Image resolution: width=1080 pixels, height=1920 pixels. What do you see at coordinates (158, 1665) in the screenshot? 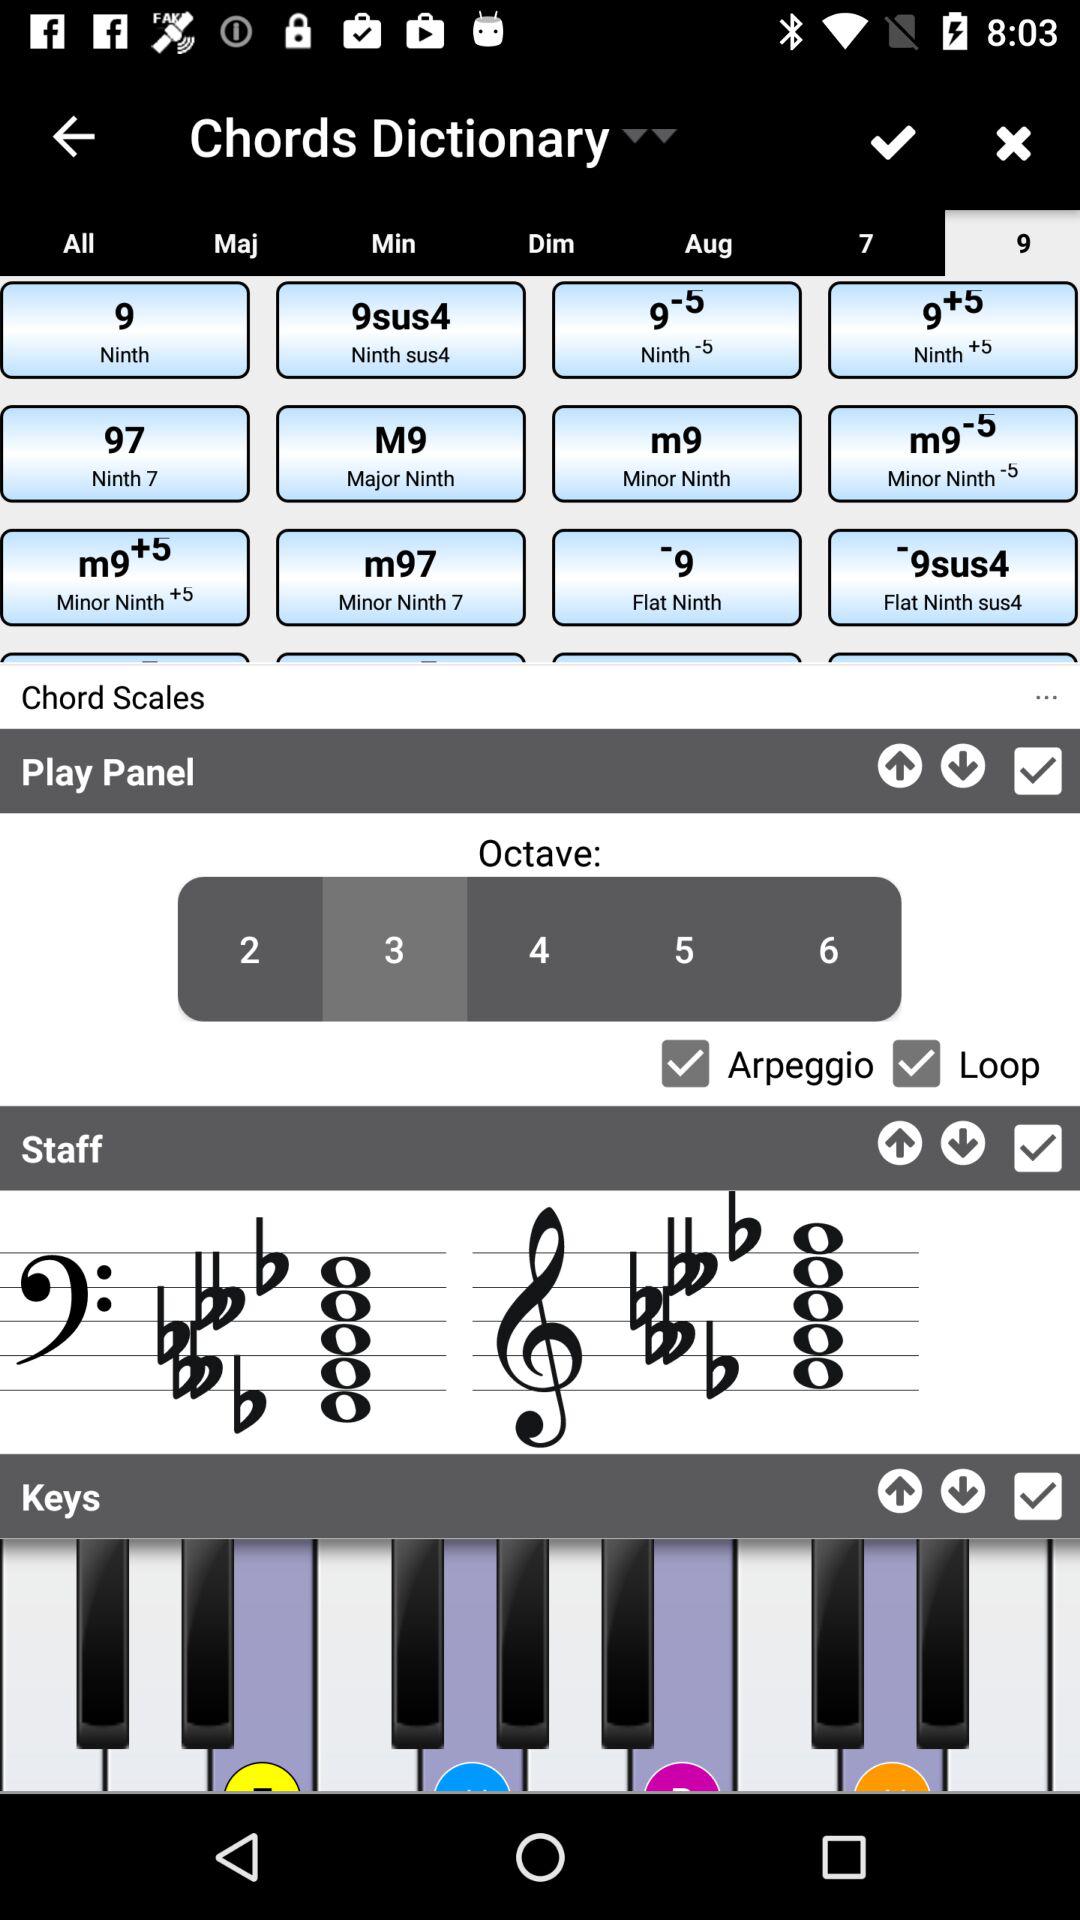
I see `go play` at bounding box center [158, 1665].